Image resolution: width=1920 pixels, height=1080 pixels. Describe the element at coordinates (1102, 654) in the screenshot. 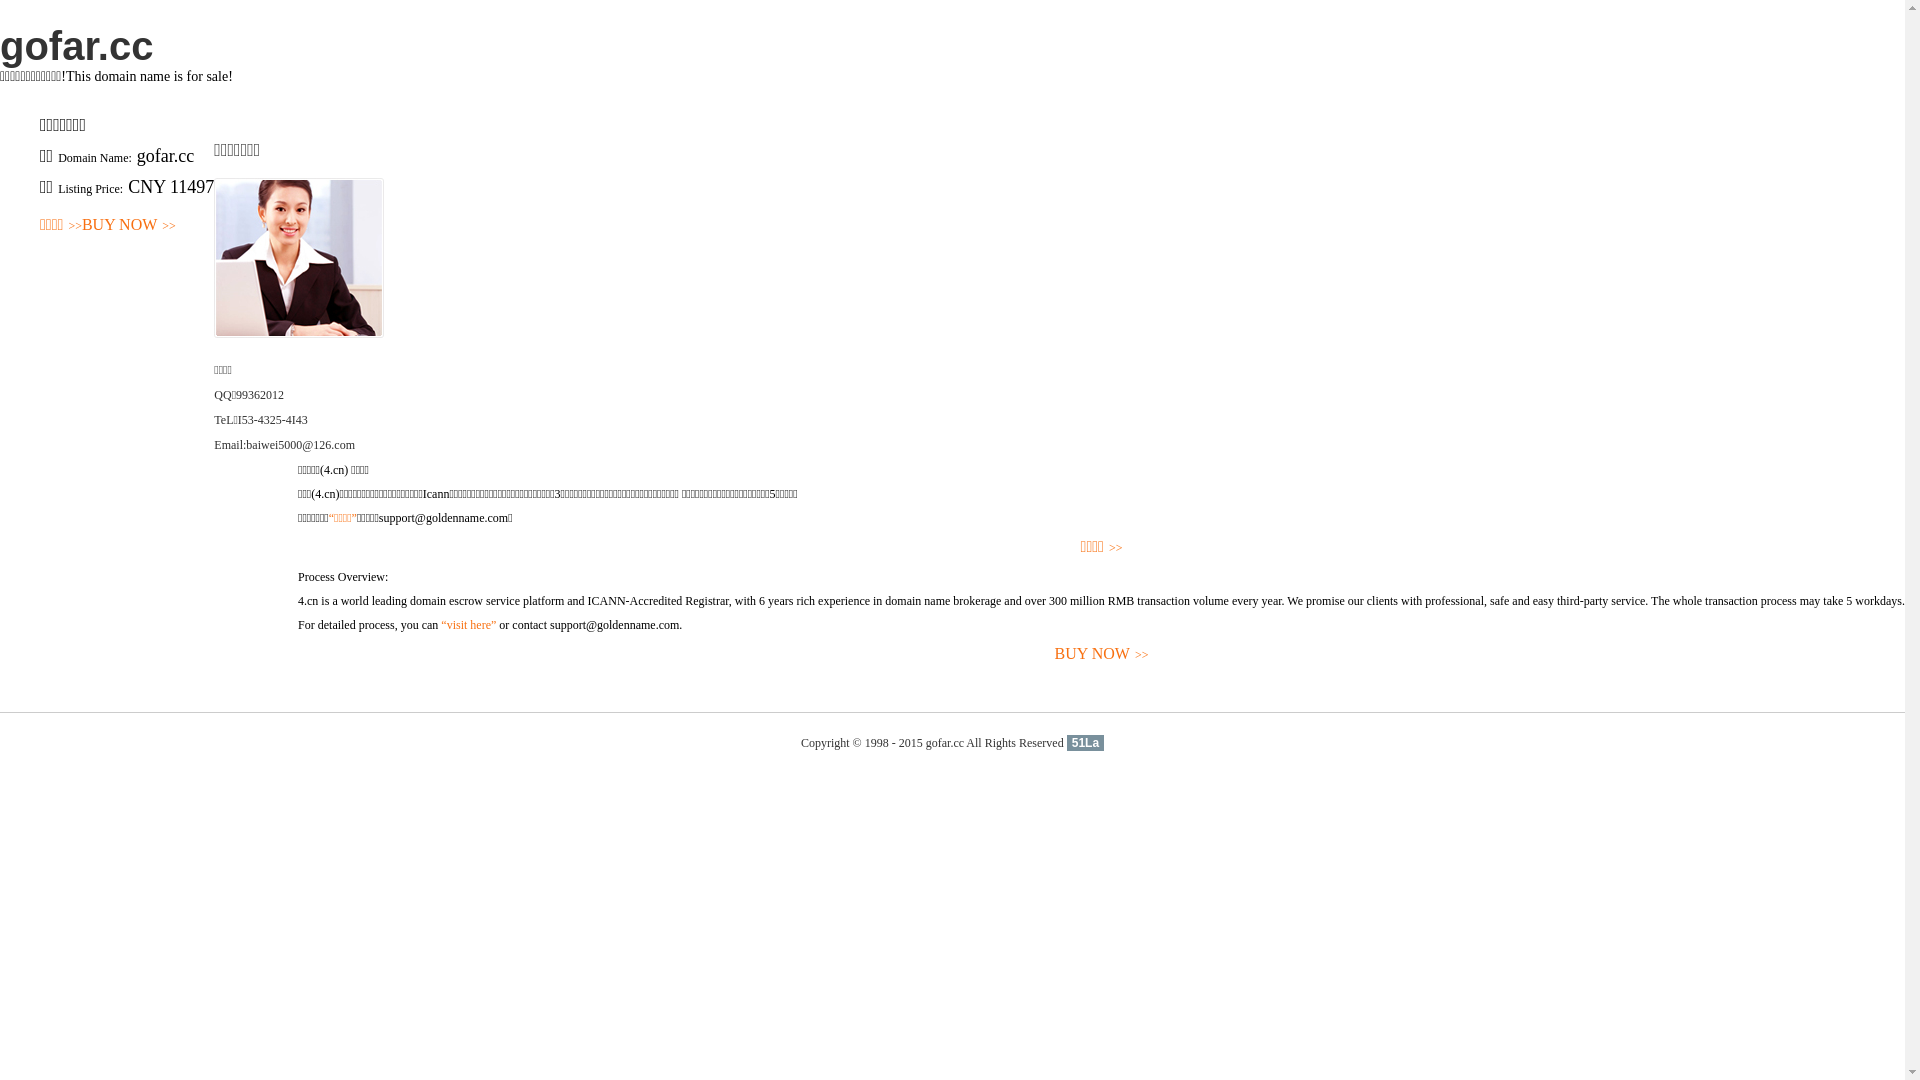

I see `BUY NOW>>` at that location.